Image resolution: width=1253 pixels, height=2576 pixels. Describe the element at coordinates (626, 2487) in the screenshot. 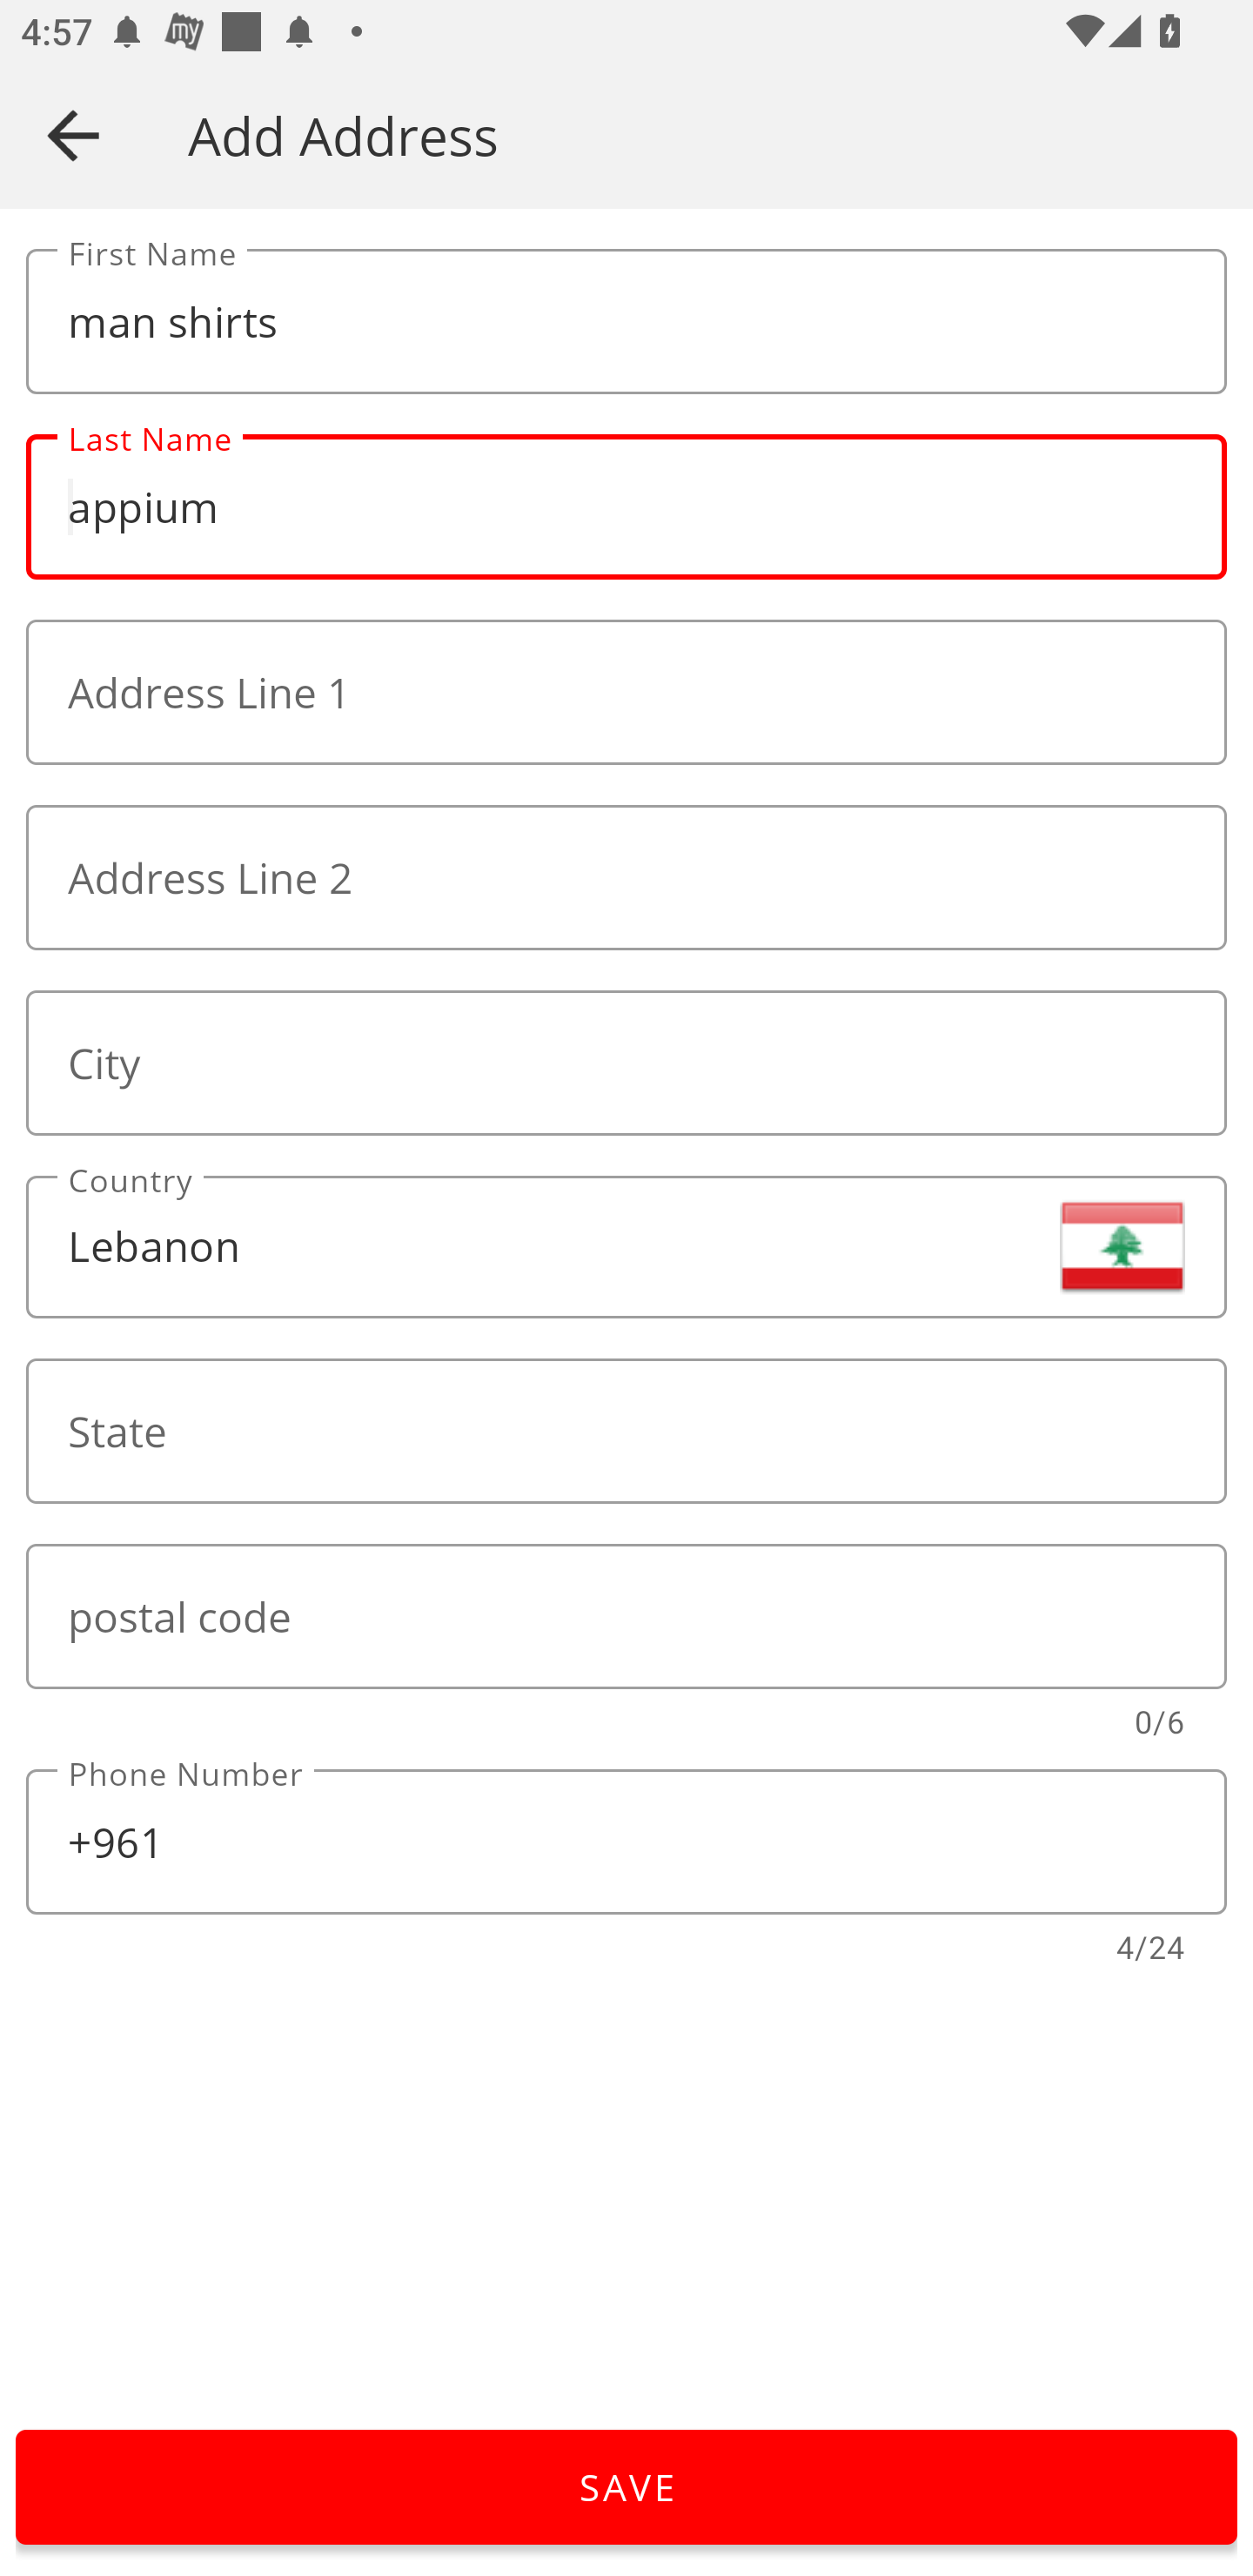

I see `SAVE` at that location.